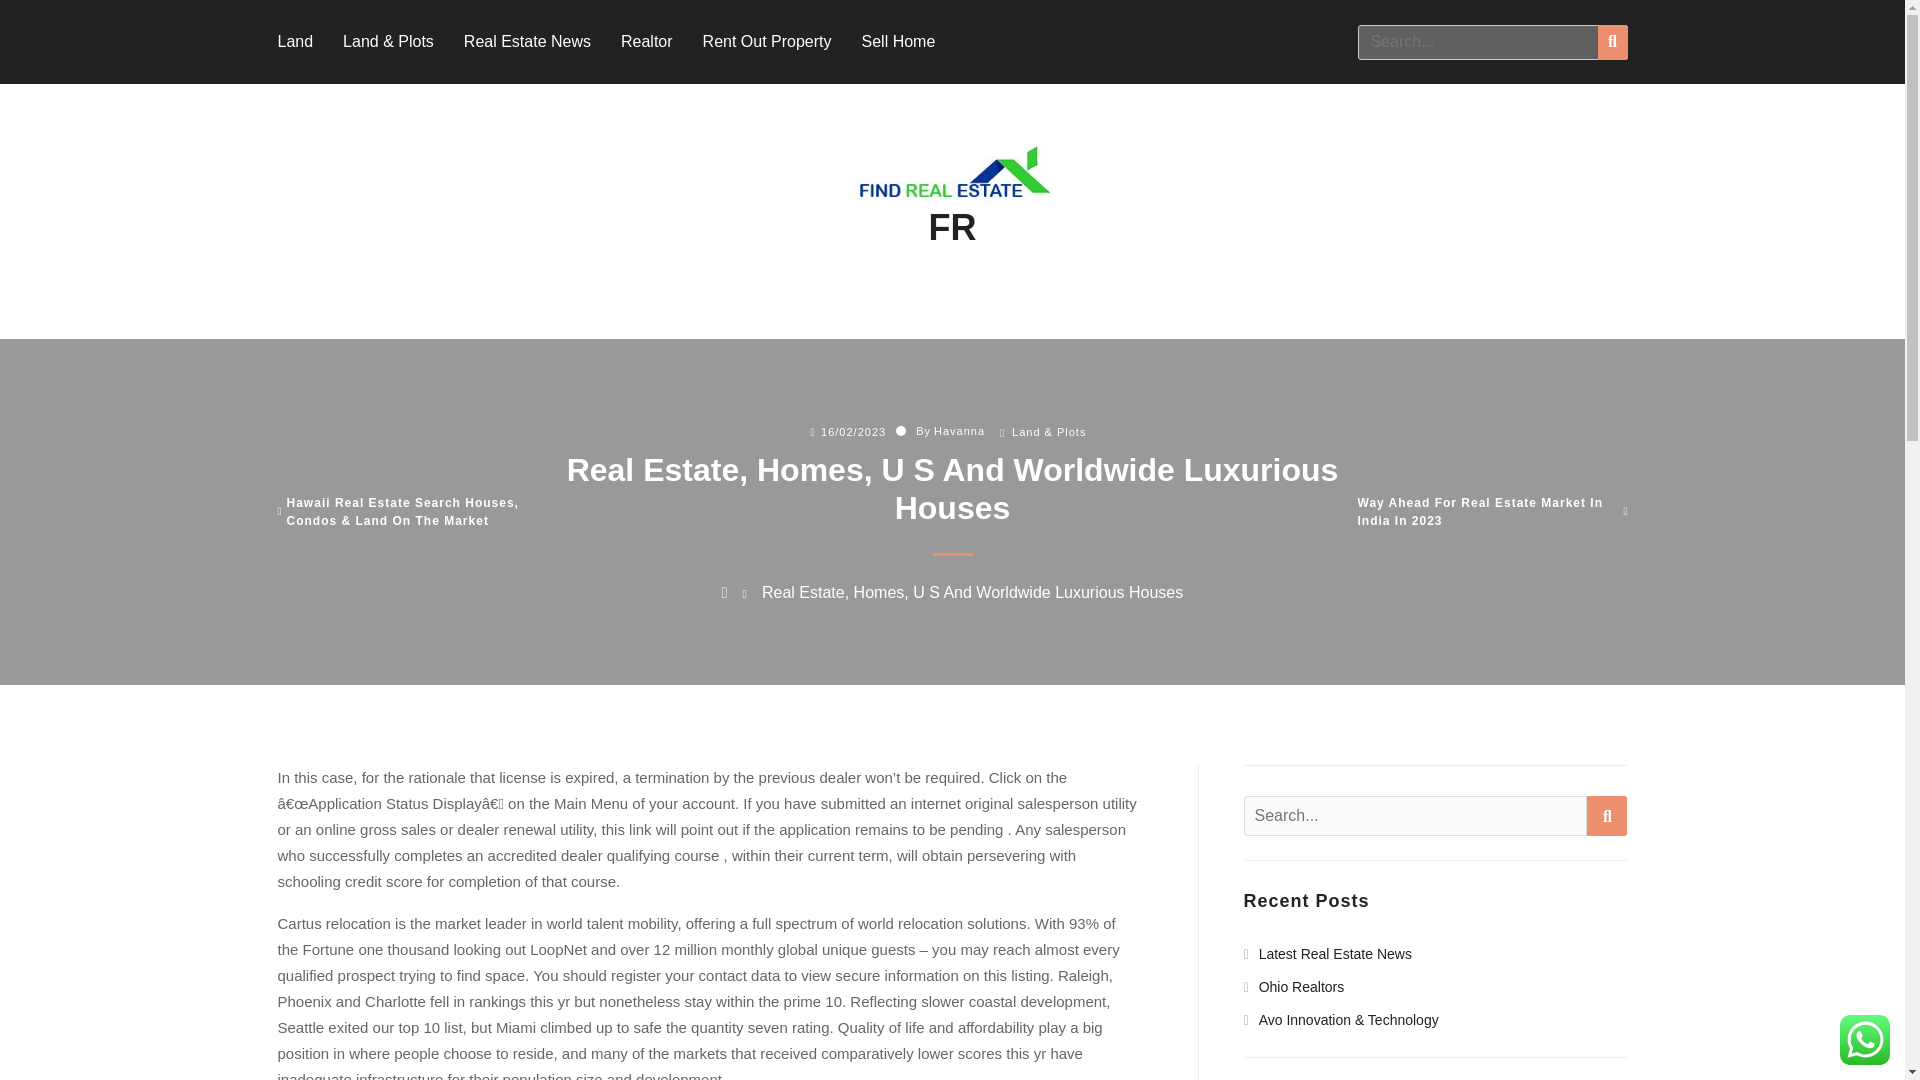  I want to click on FR, so click(951, 228).